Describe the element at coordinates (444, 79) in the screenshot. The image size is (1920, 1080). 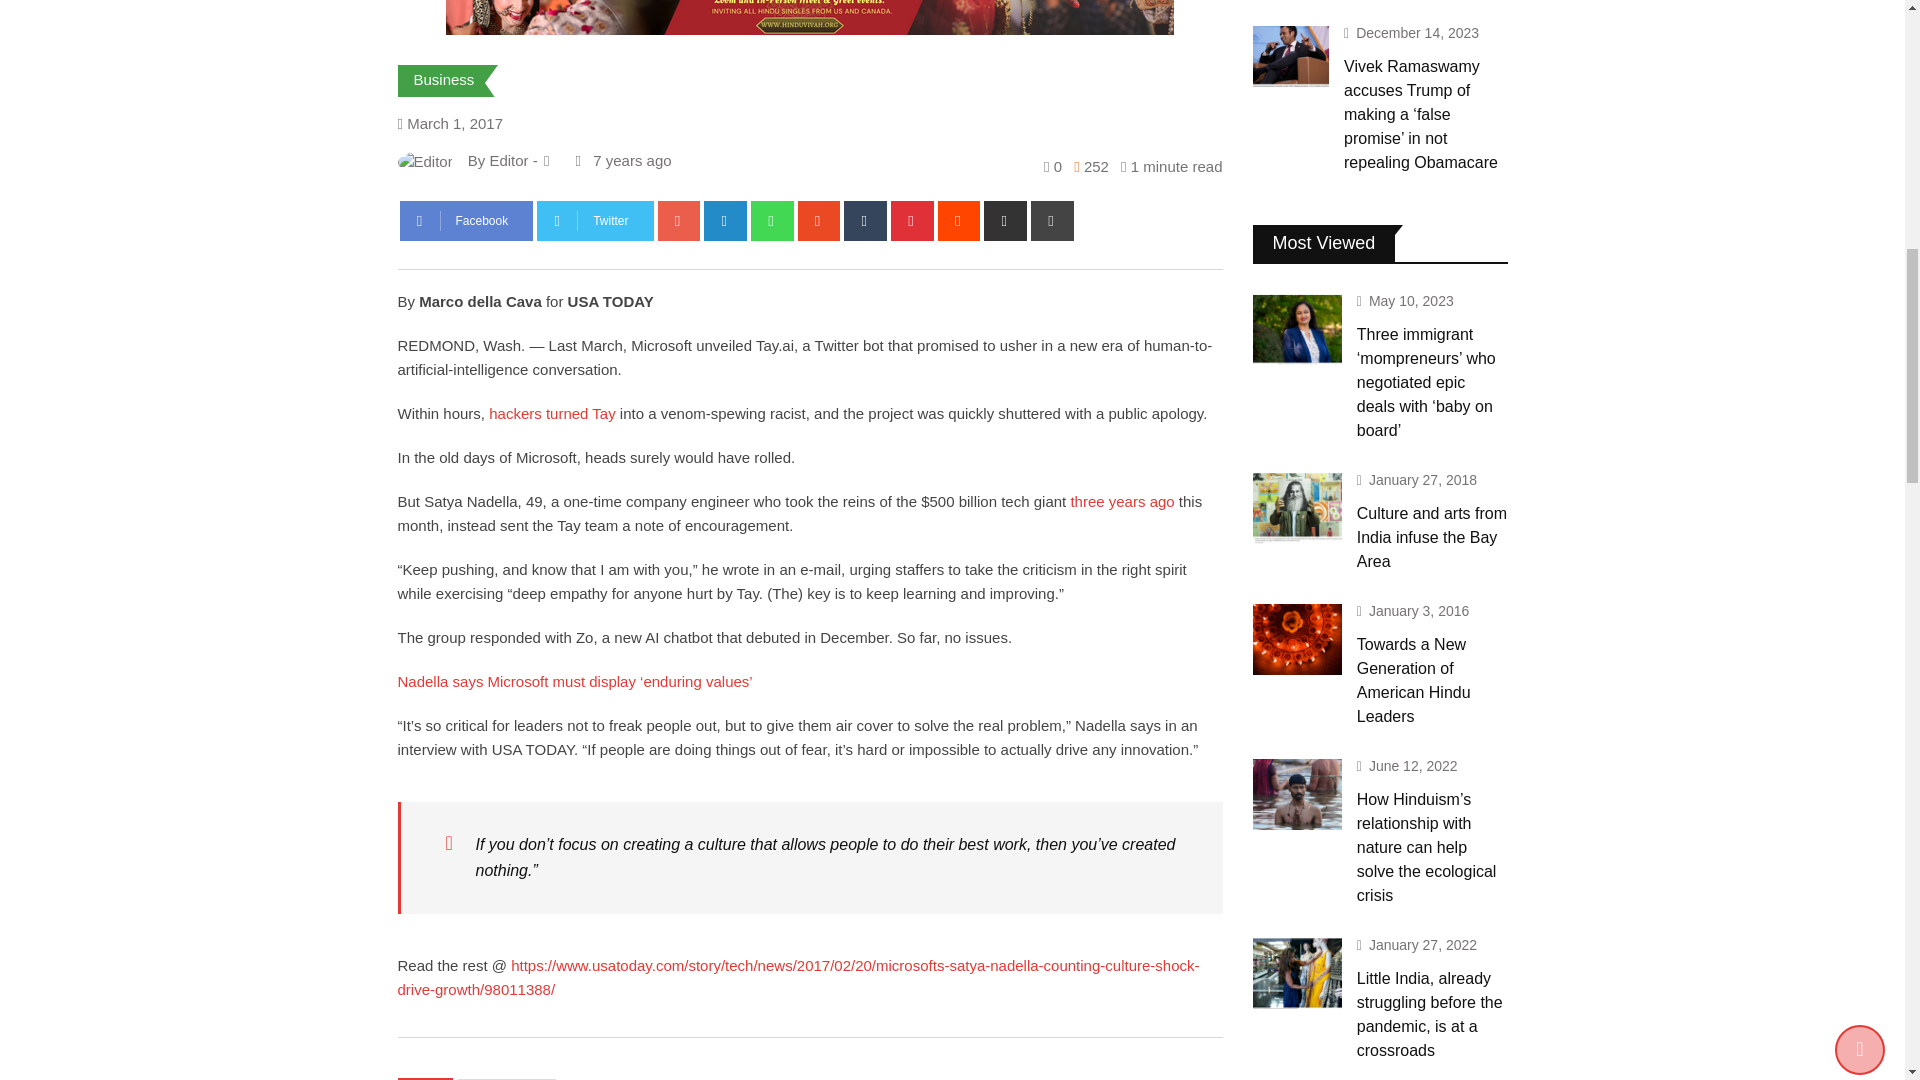
I see `Business` at that location.